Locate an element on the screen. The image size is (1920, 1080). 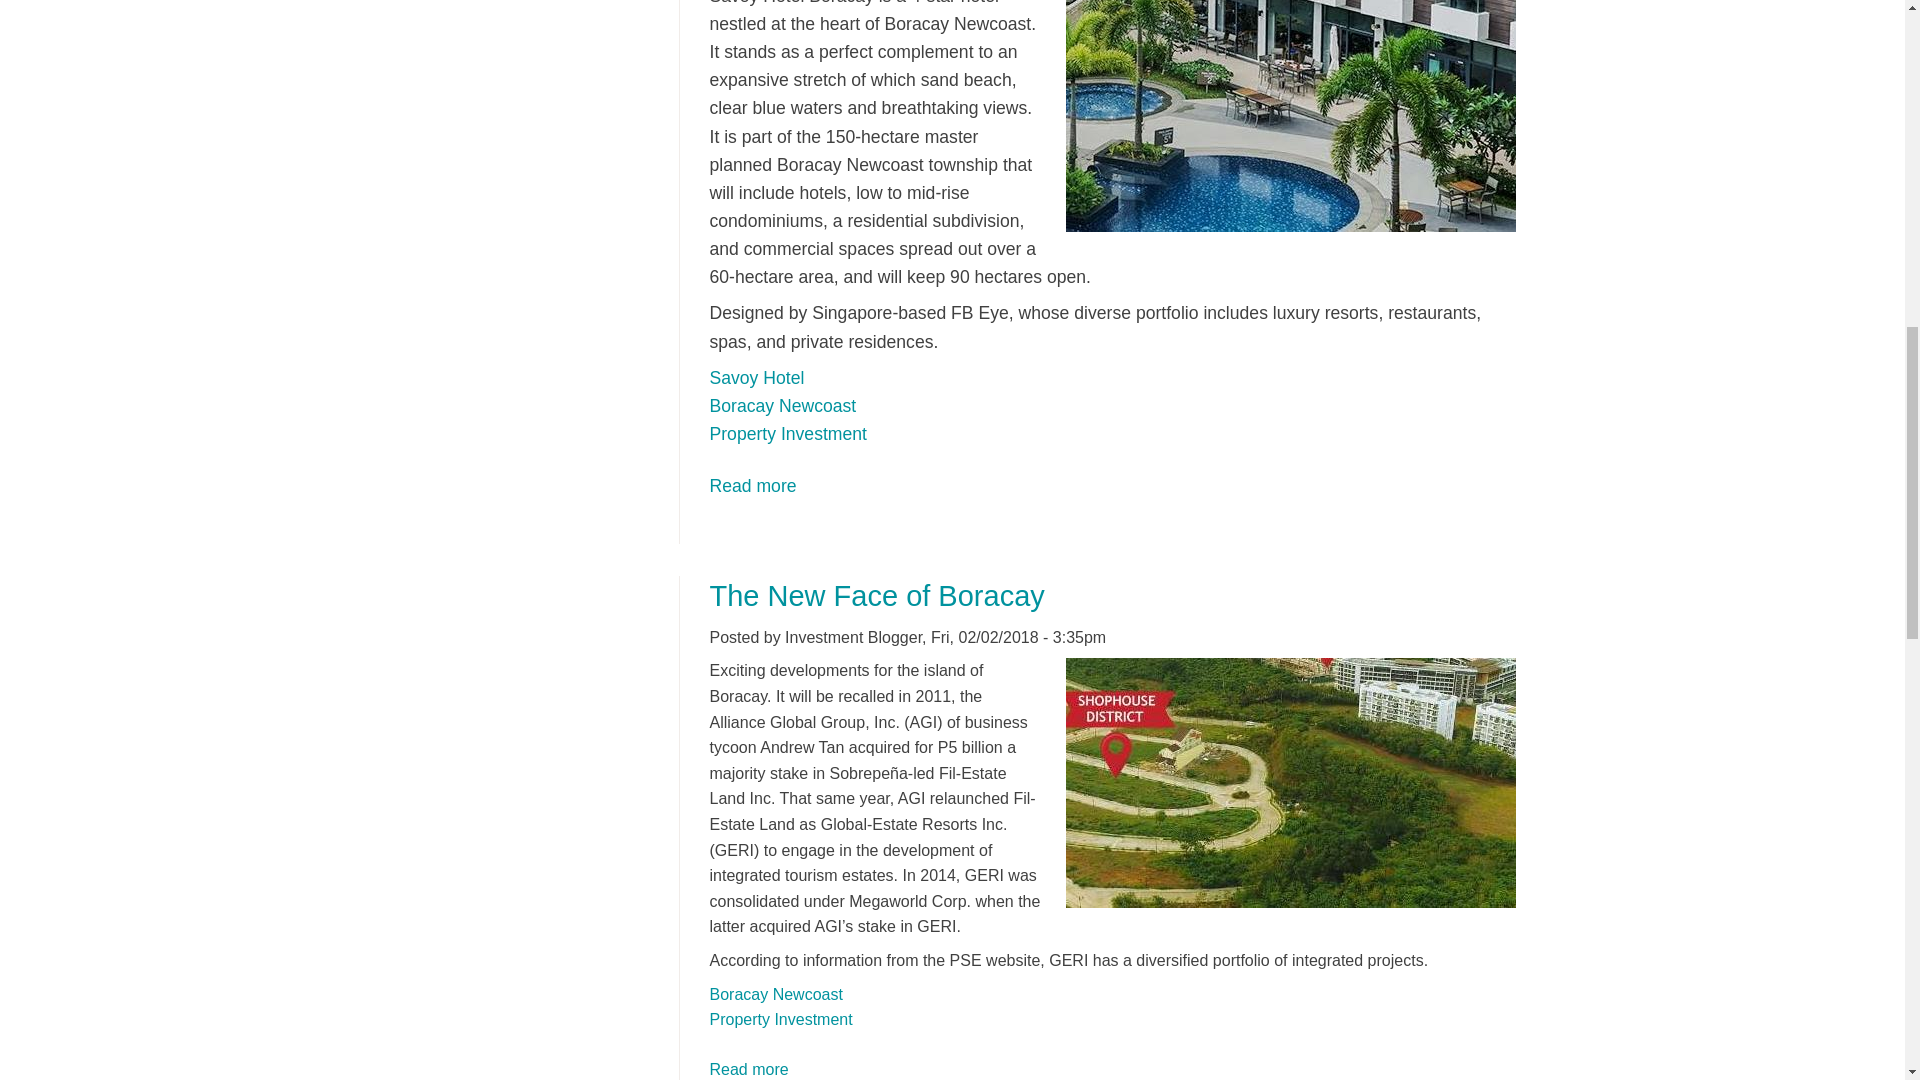
Boracay Newcoast is located at coordinates (776, 994).